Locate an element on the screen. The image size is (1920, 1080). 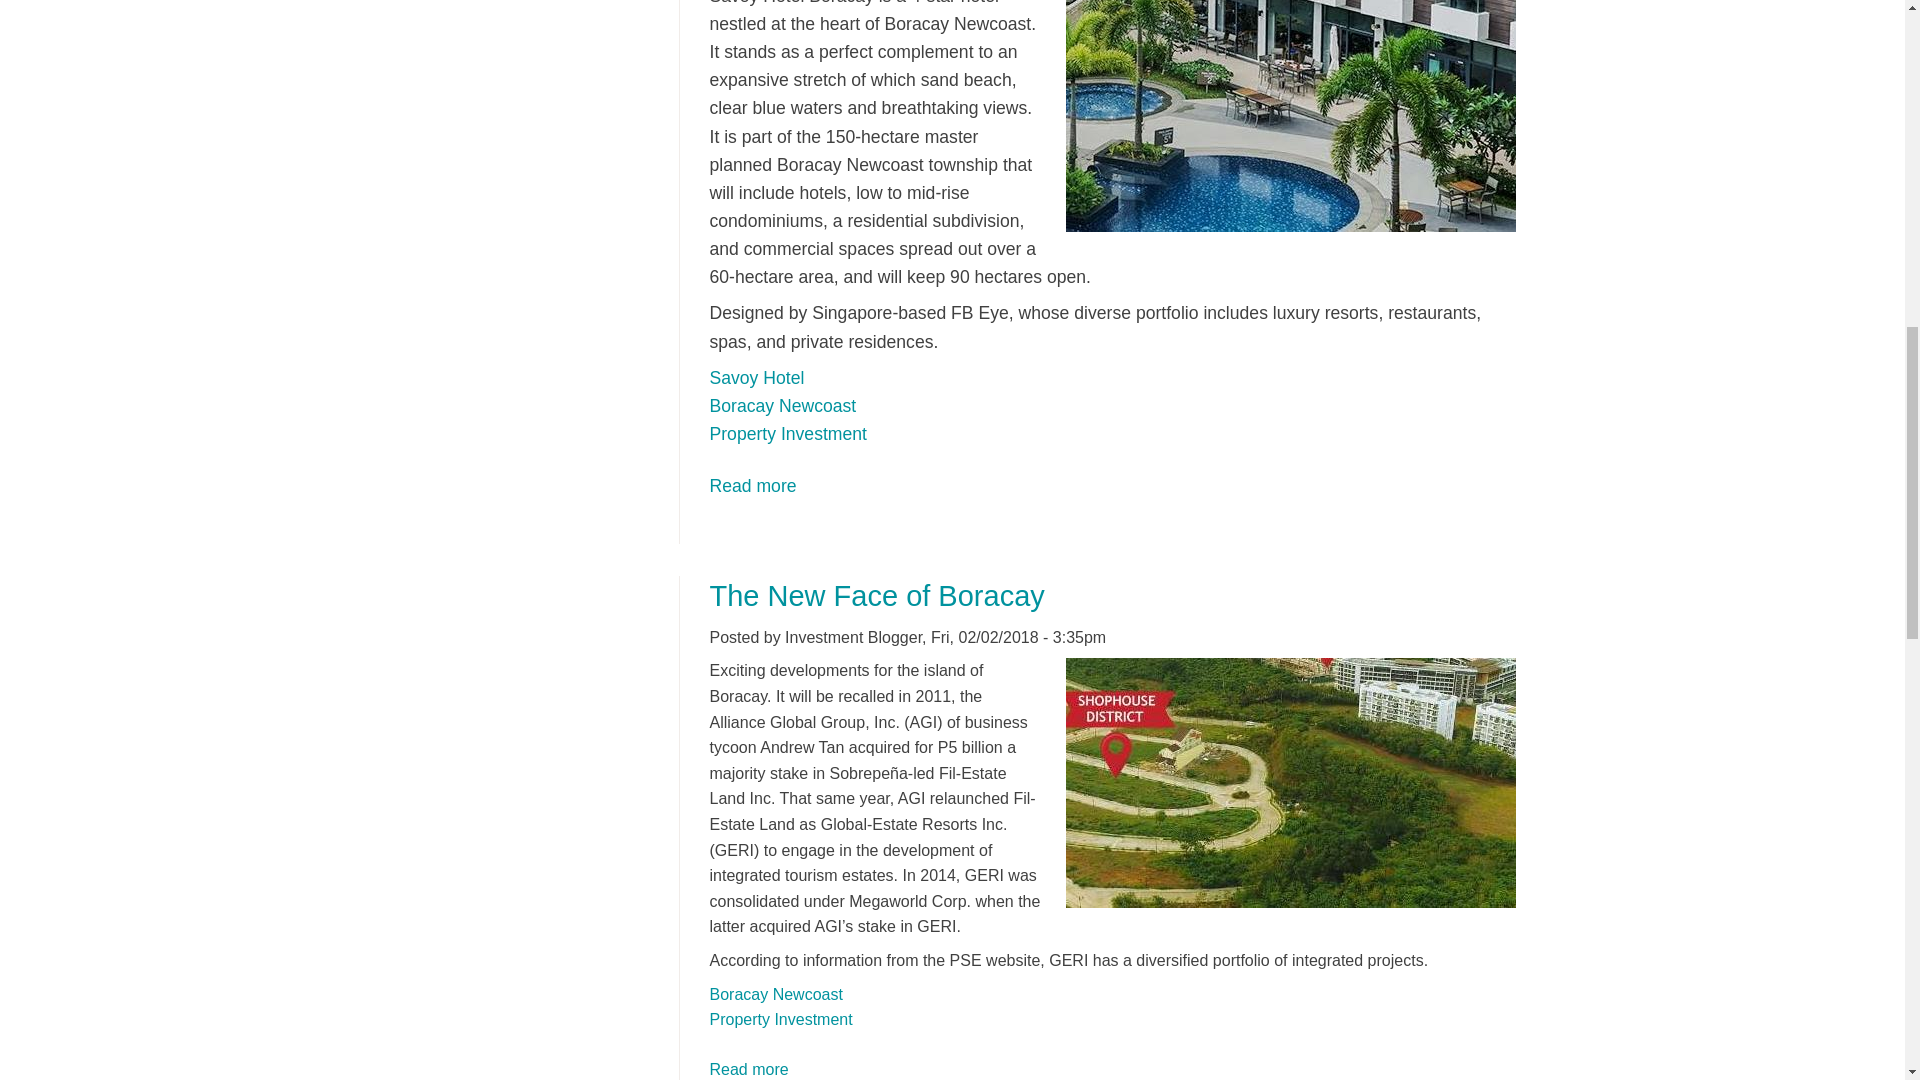
Boracay Newcoast is located at coordinates (776, 994).